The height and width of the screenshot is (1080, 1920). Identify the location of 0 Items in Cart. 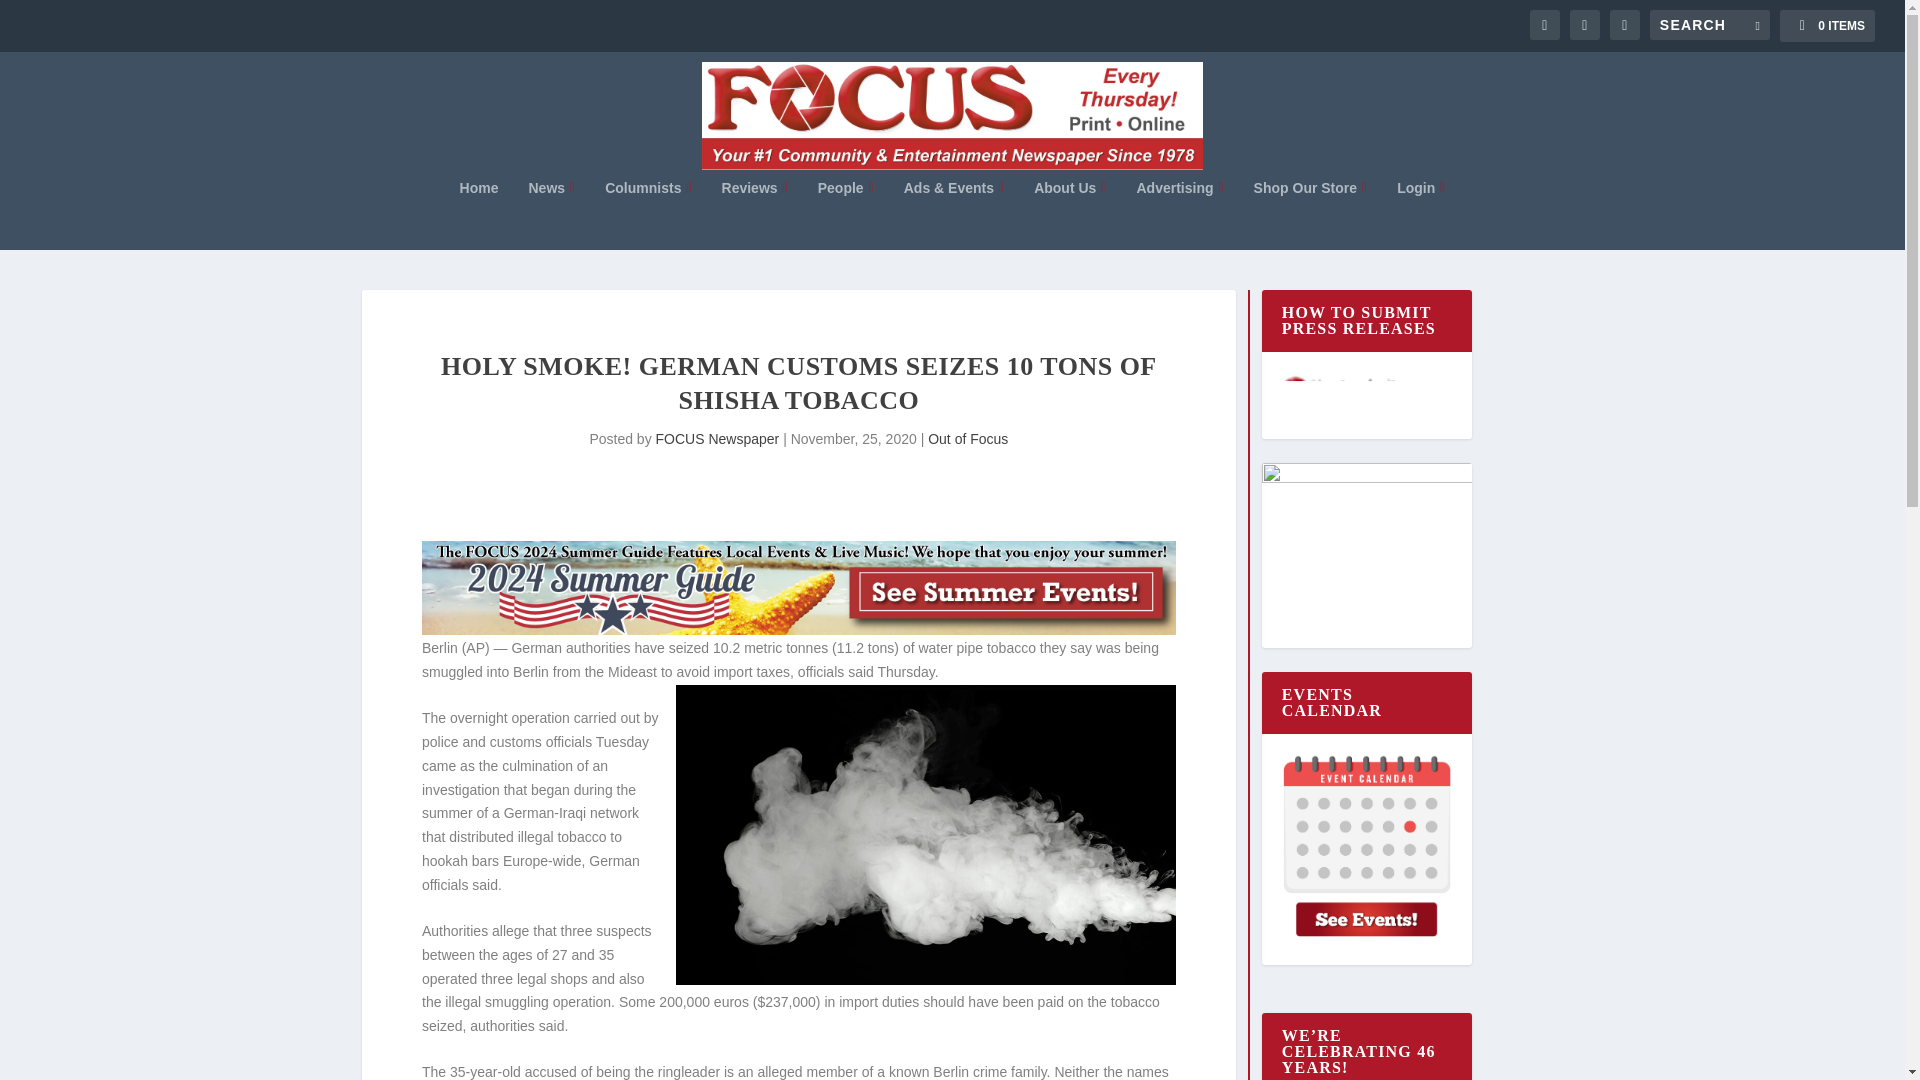
(1827, 26).